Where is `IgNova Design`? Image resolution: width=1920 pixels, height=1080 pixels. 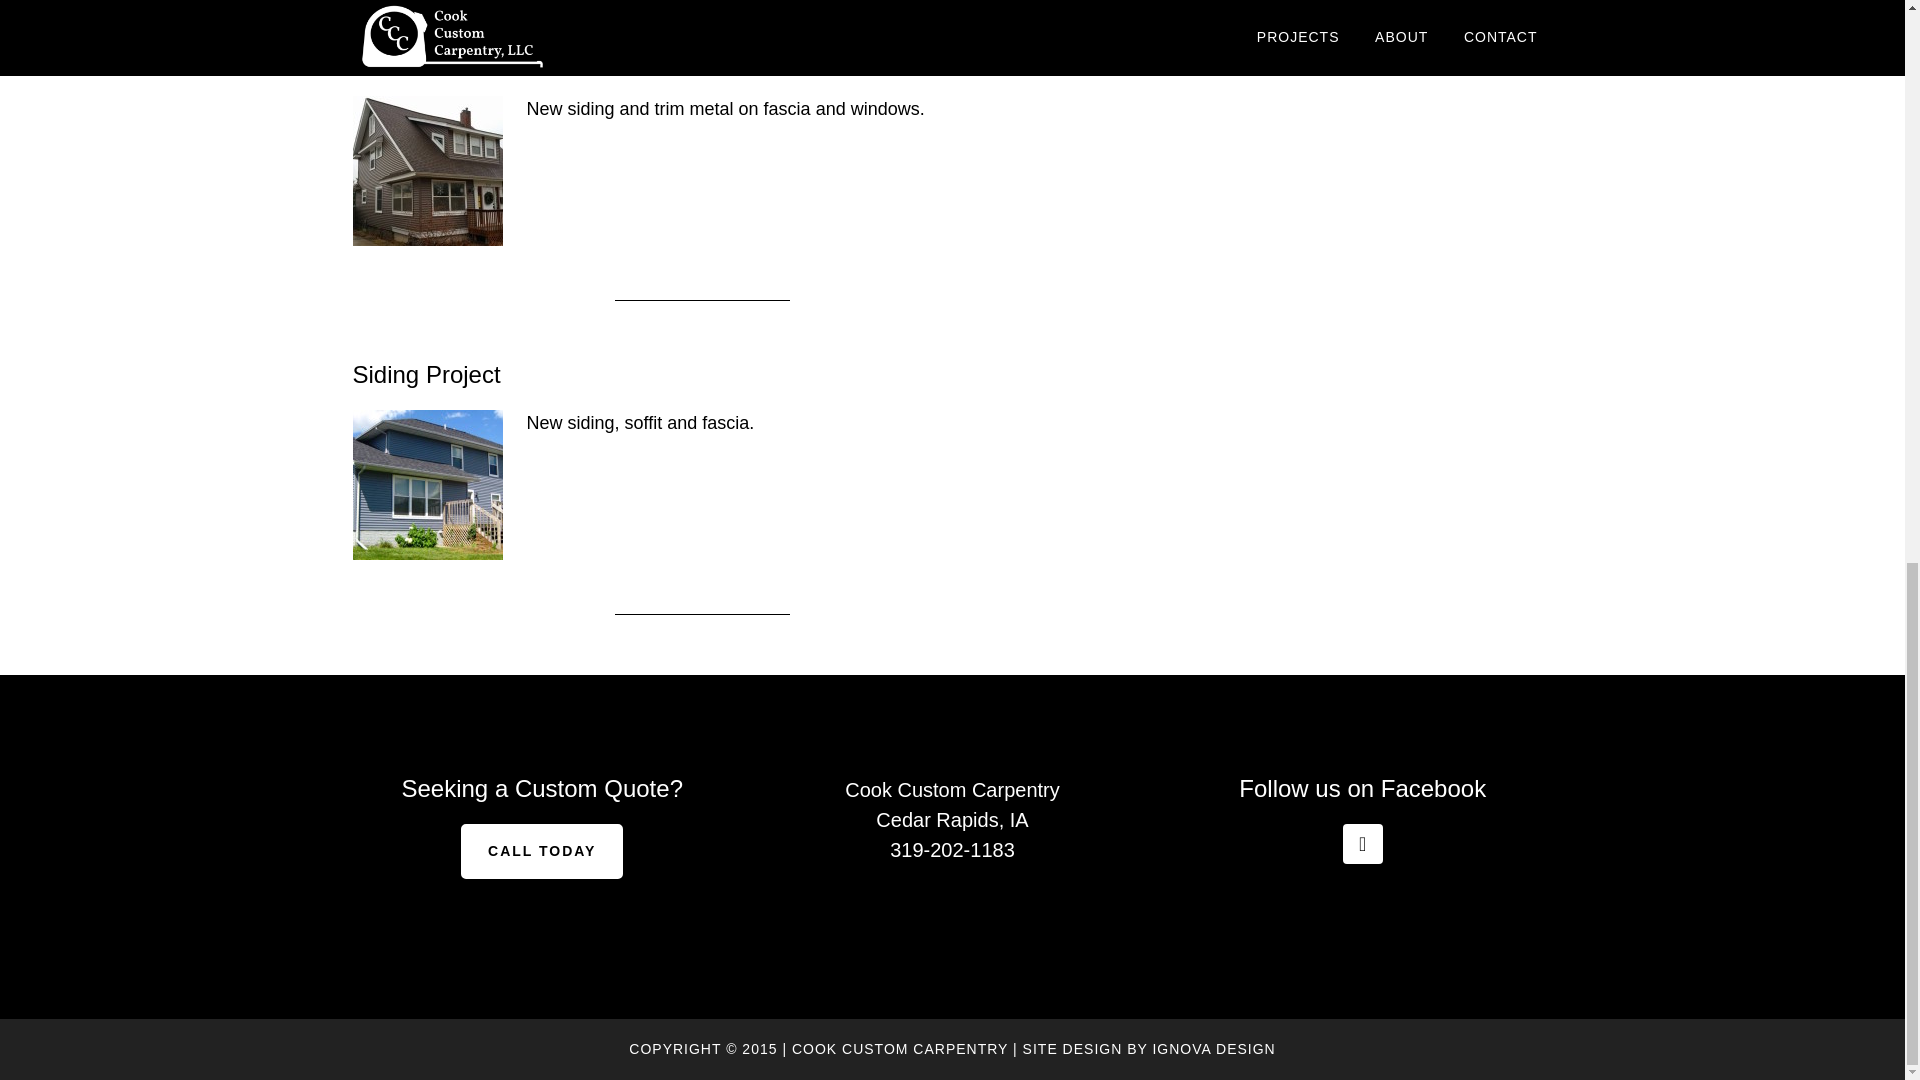 IgNova Design is located at coordinates (1213, 1049).